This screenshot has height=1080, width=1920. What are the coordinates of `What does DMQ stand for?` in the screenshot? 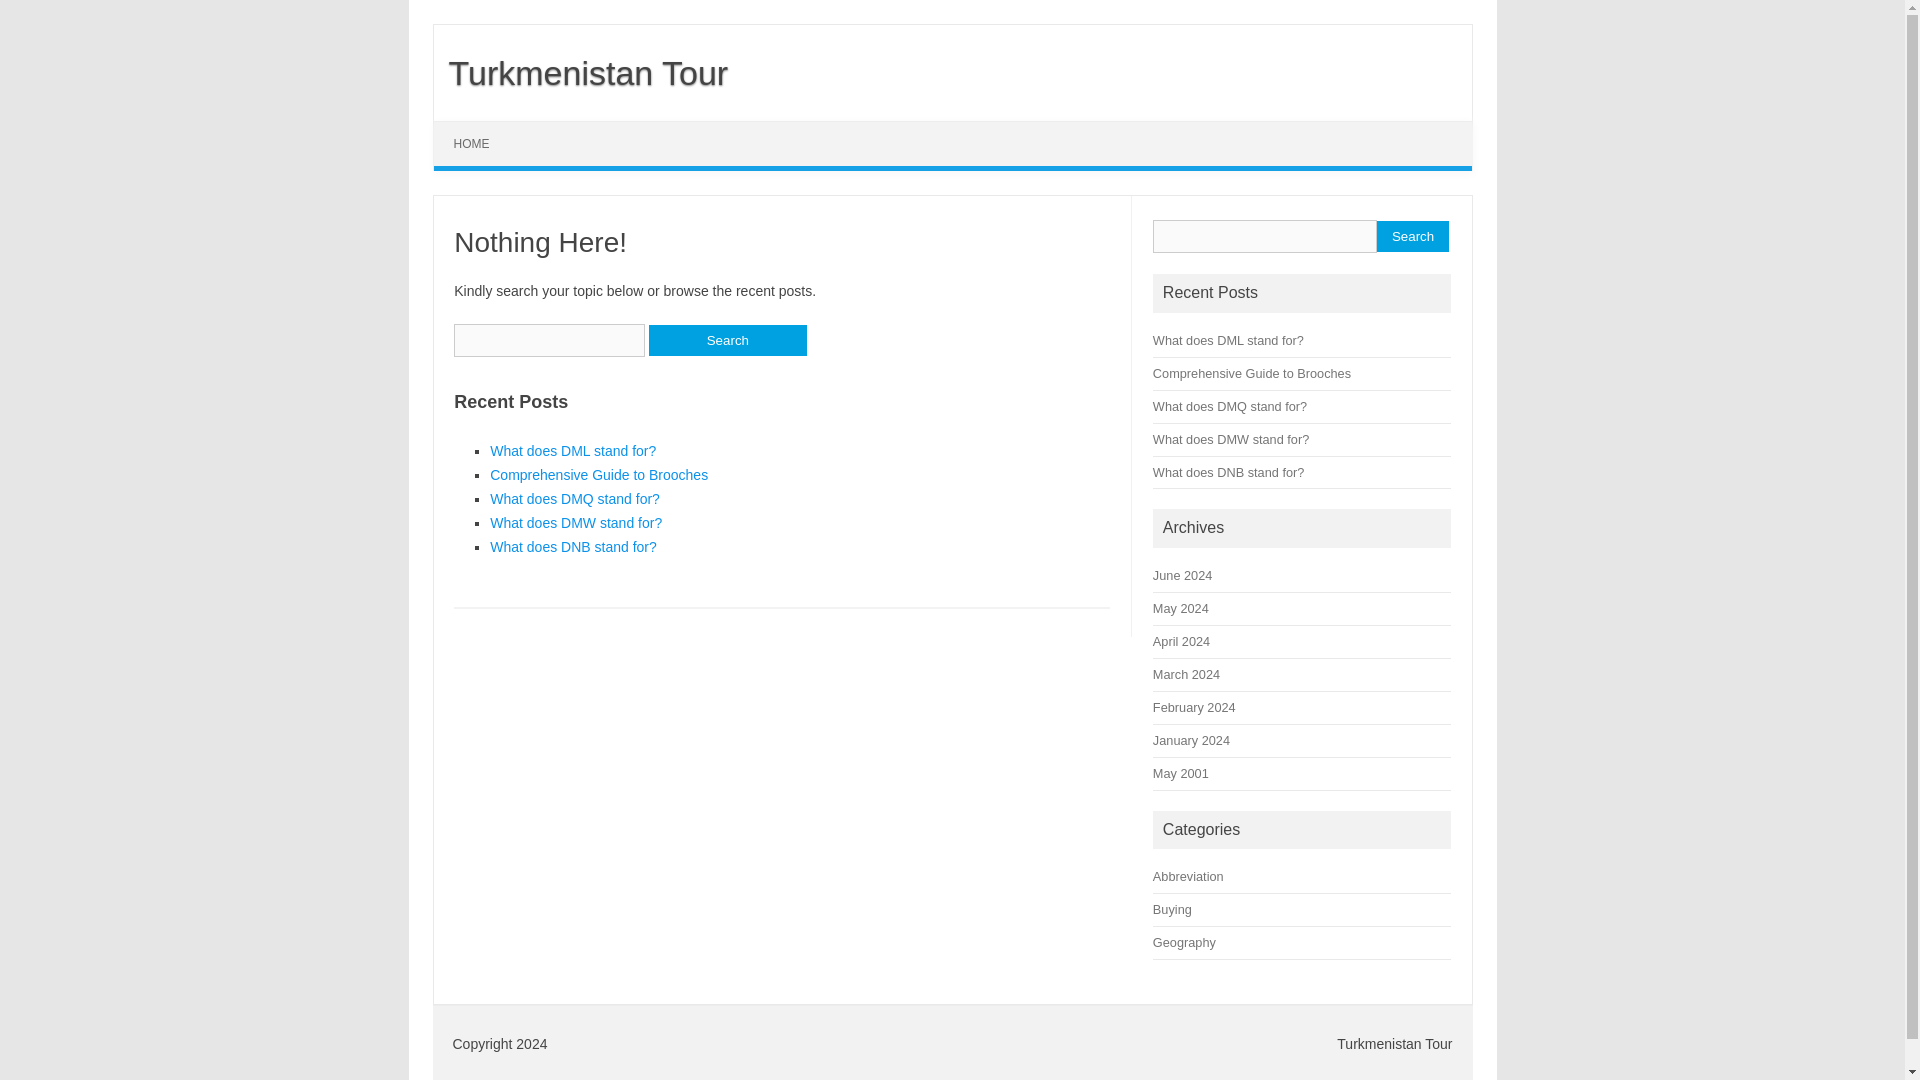 It's located at (574, 498).